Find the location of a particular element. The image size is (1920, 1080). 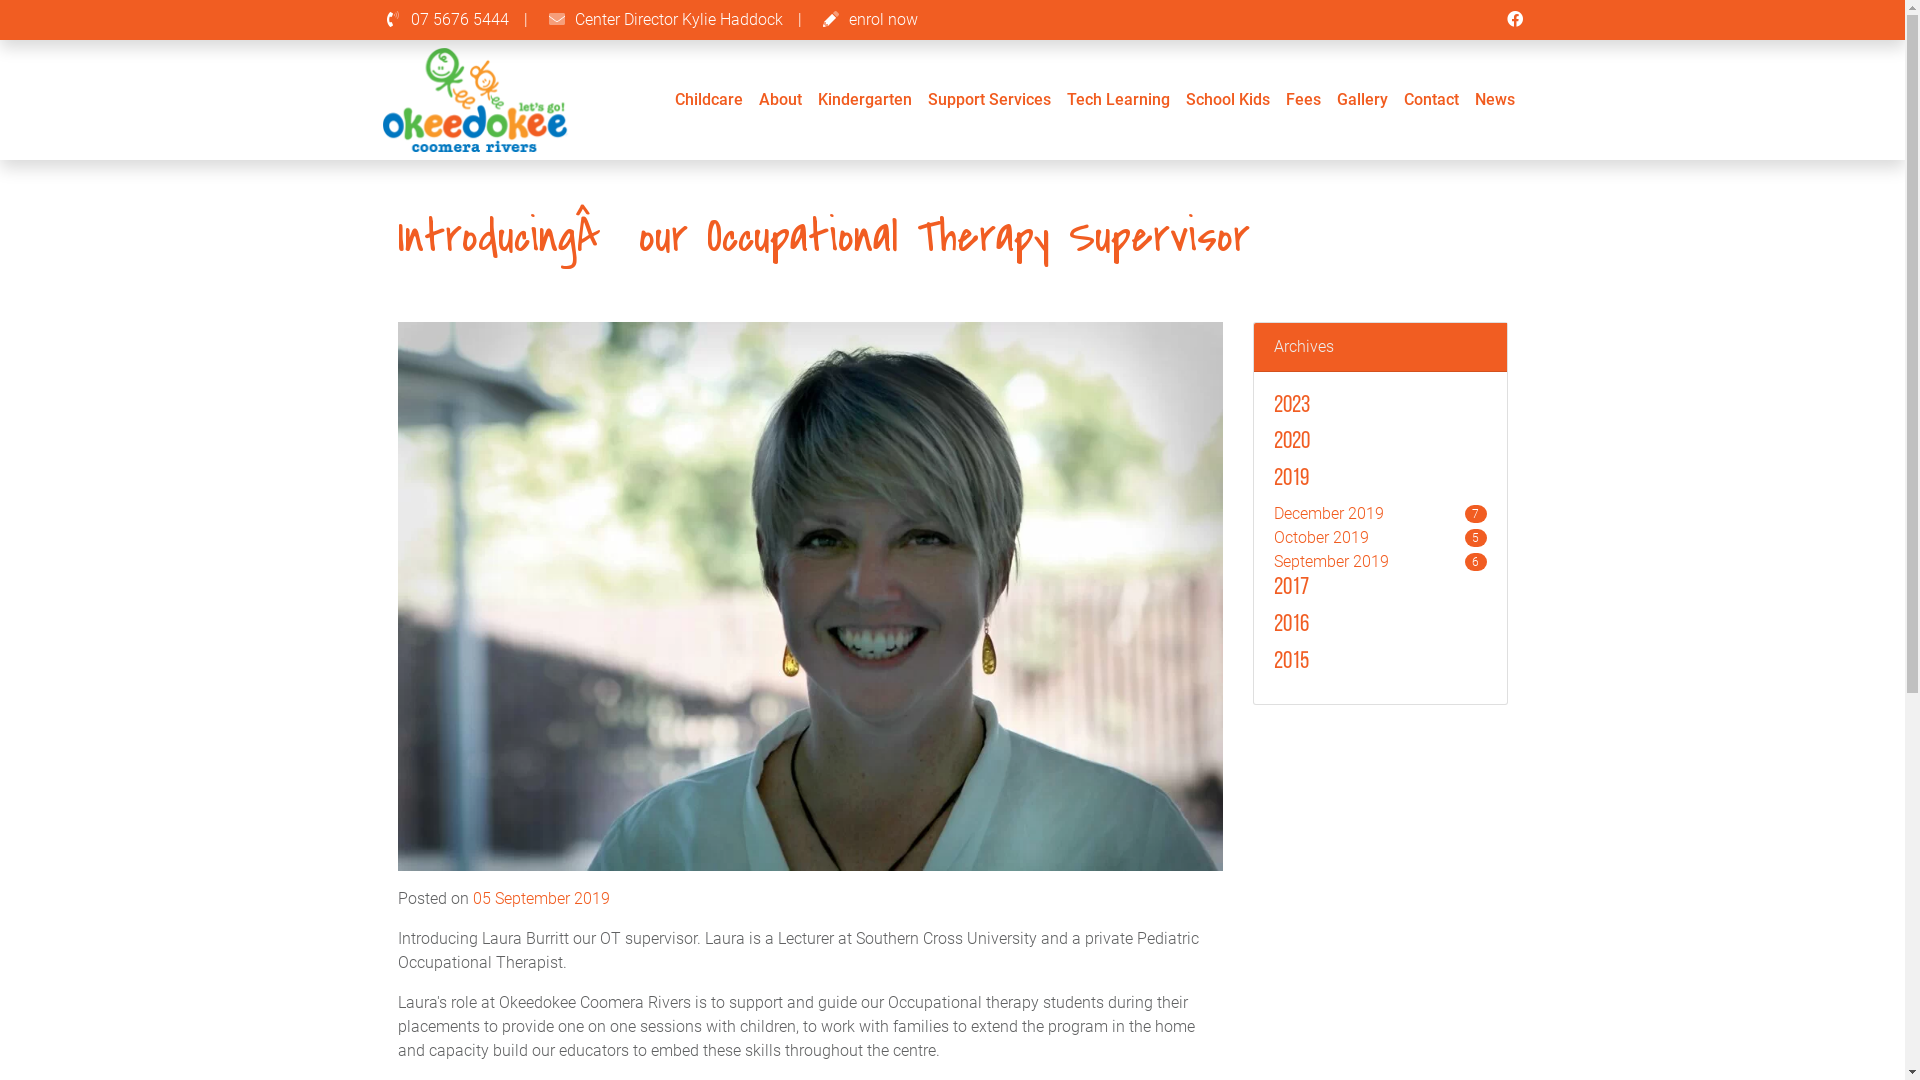

September 2019
6 is located at coordinates (1380, 562).